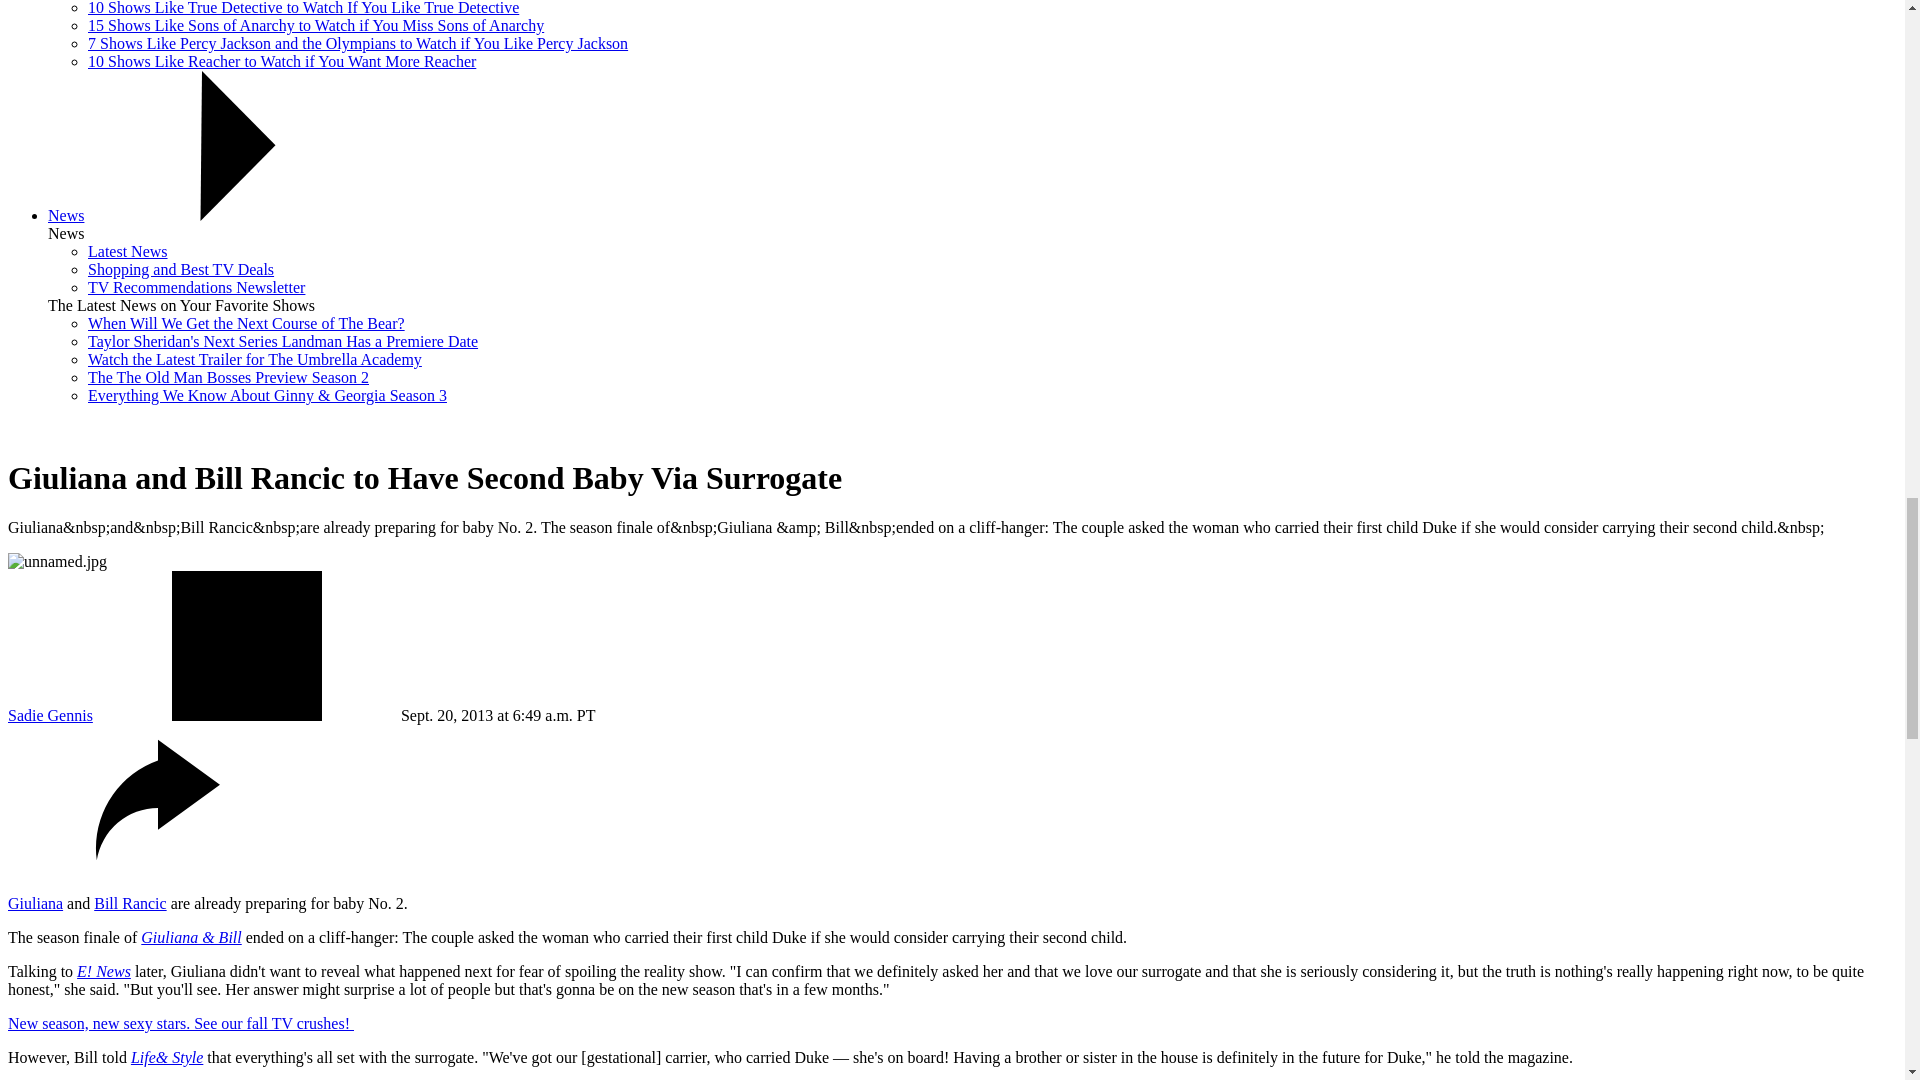  What do you see at coordinates (128, 252) in the screenshot?
I see `Latest News` at bounding box center [128, 252].